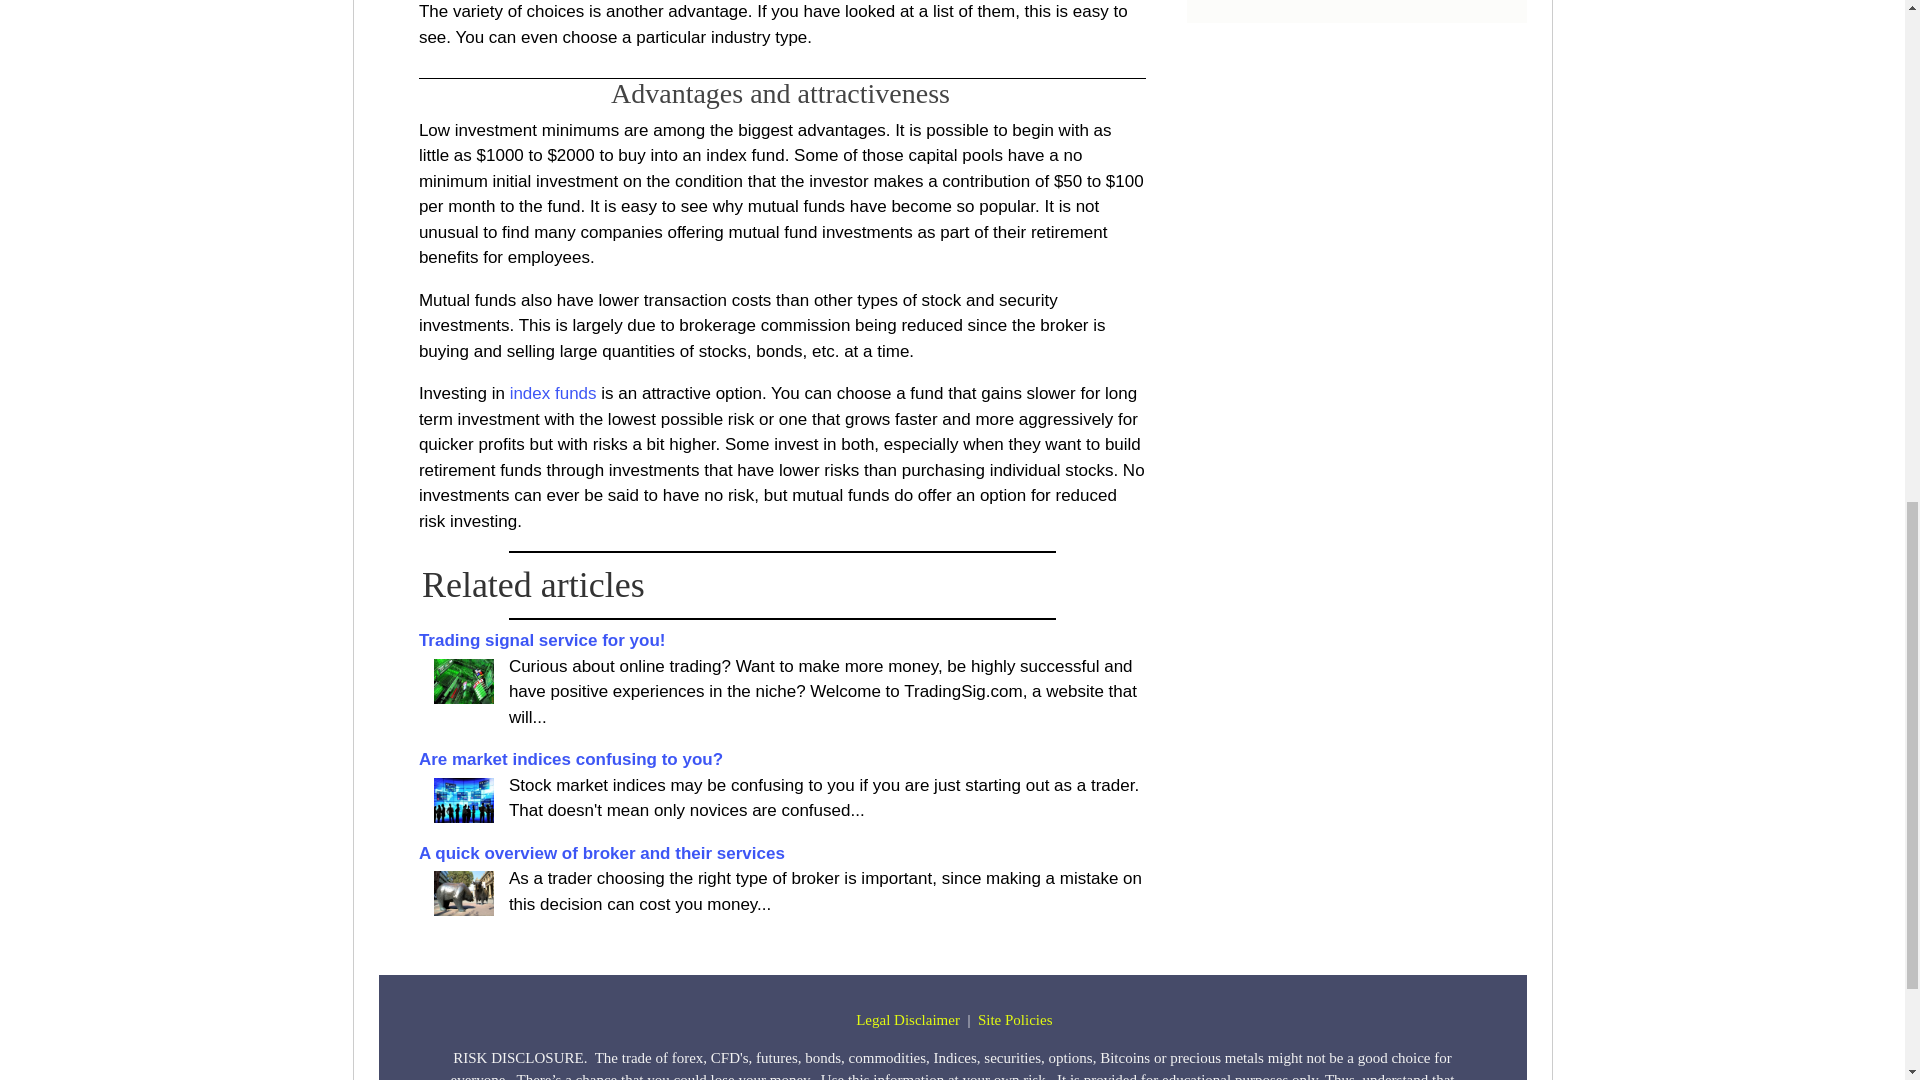 Image resolution: width=1920 pixels, height=1080 pixels. What do you see at coordinates (463, 681) in the screenshot?
I see `Trading` at bounding box center [463, 681].